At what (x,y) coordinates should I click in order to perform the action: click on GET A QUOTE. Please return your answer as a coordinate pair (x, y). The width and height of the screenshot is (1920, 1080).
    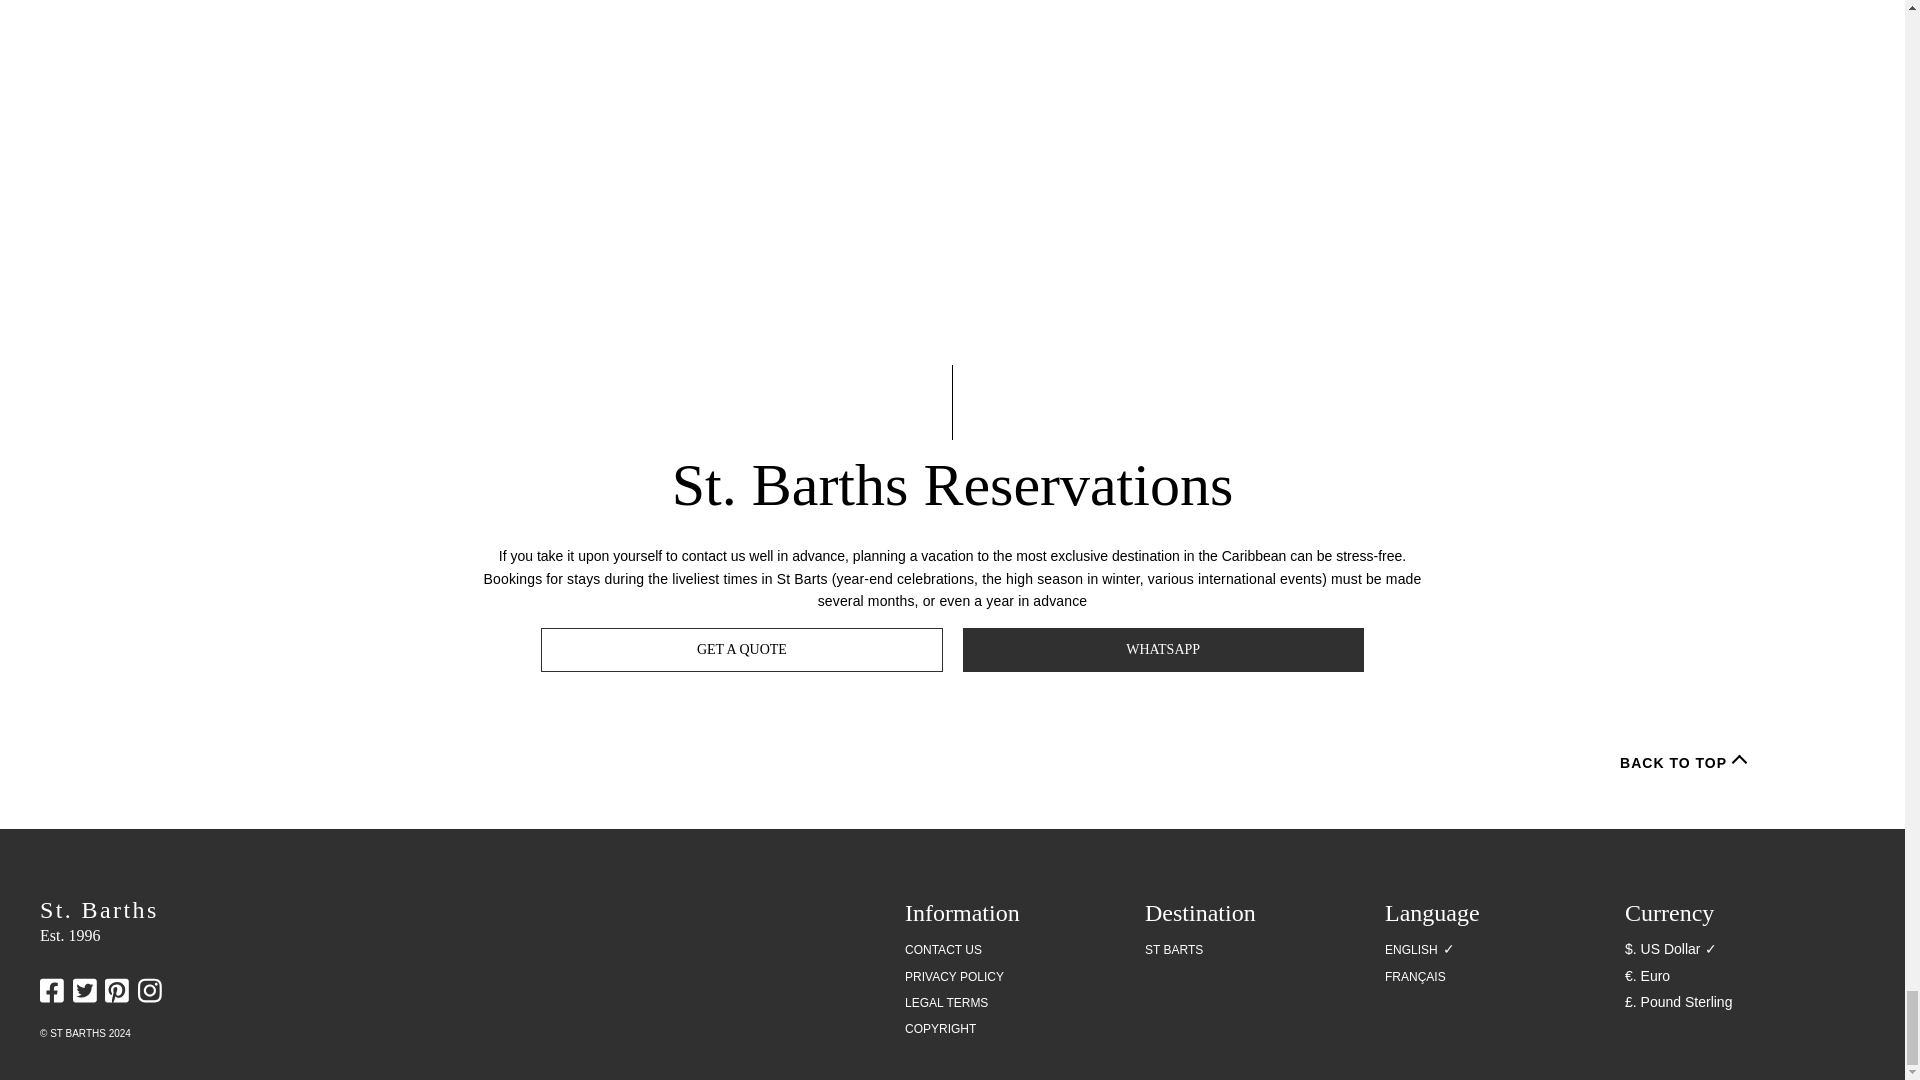
    Looking at the image, I should click on (742, 649).